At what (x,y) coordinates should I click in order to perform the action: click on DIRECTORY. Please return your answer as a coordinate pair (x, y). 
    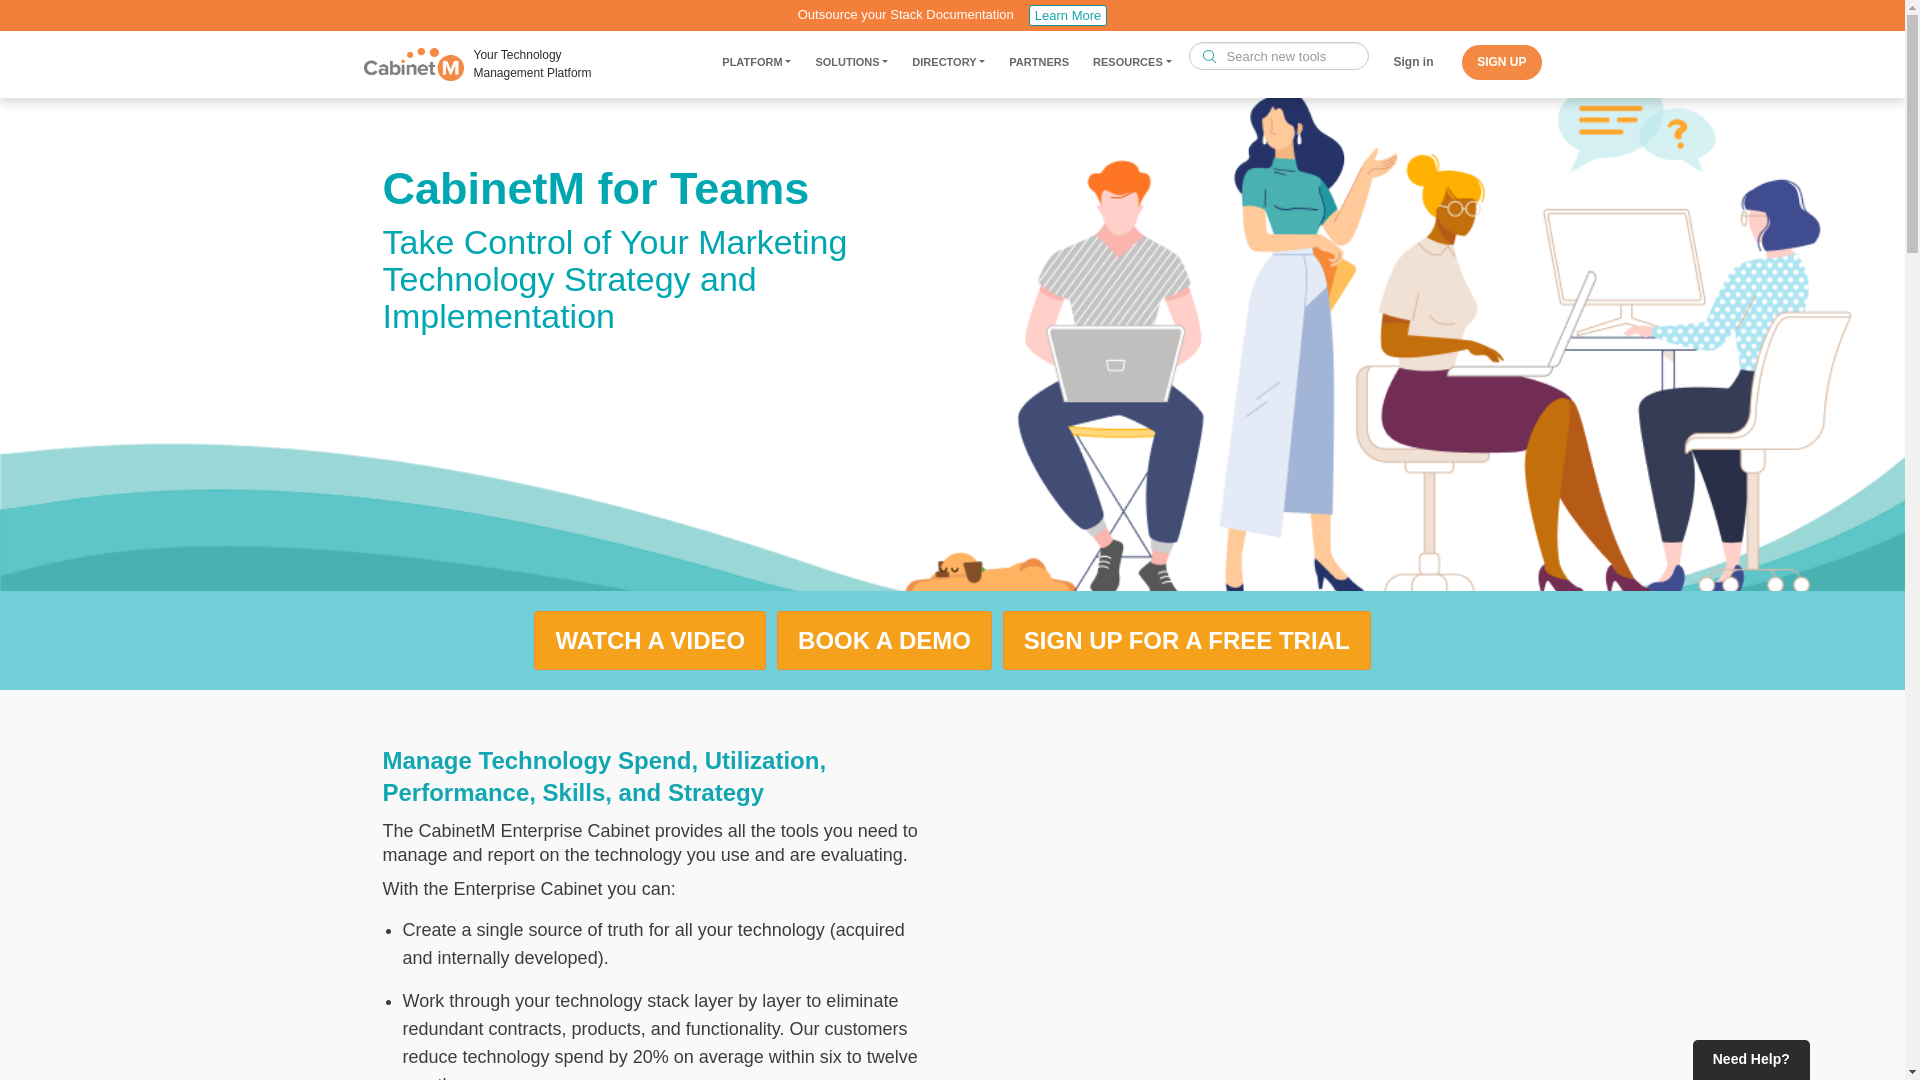
    Looking at the image, I should click on (948, 66).